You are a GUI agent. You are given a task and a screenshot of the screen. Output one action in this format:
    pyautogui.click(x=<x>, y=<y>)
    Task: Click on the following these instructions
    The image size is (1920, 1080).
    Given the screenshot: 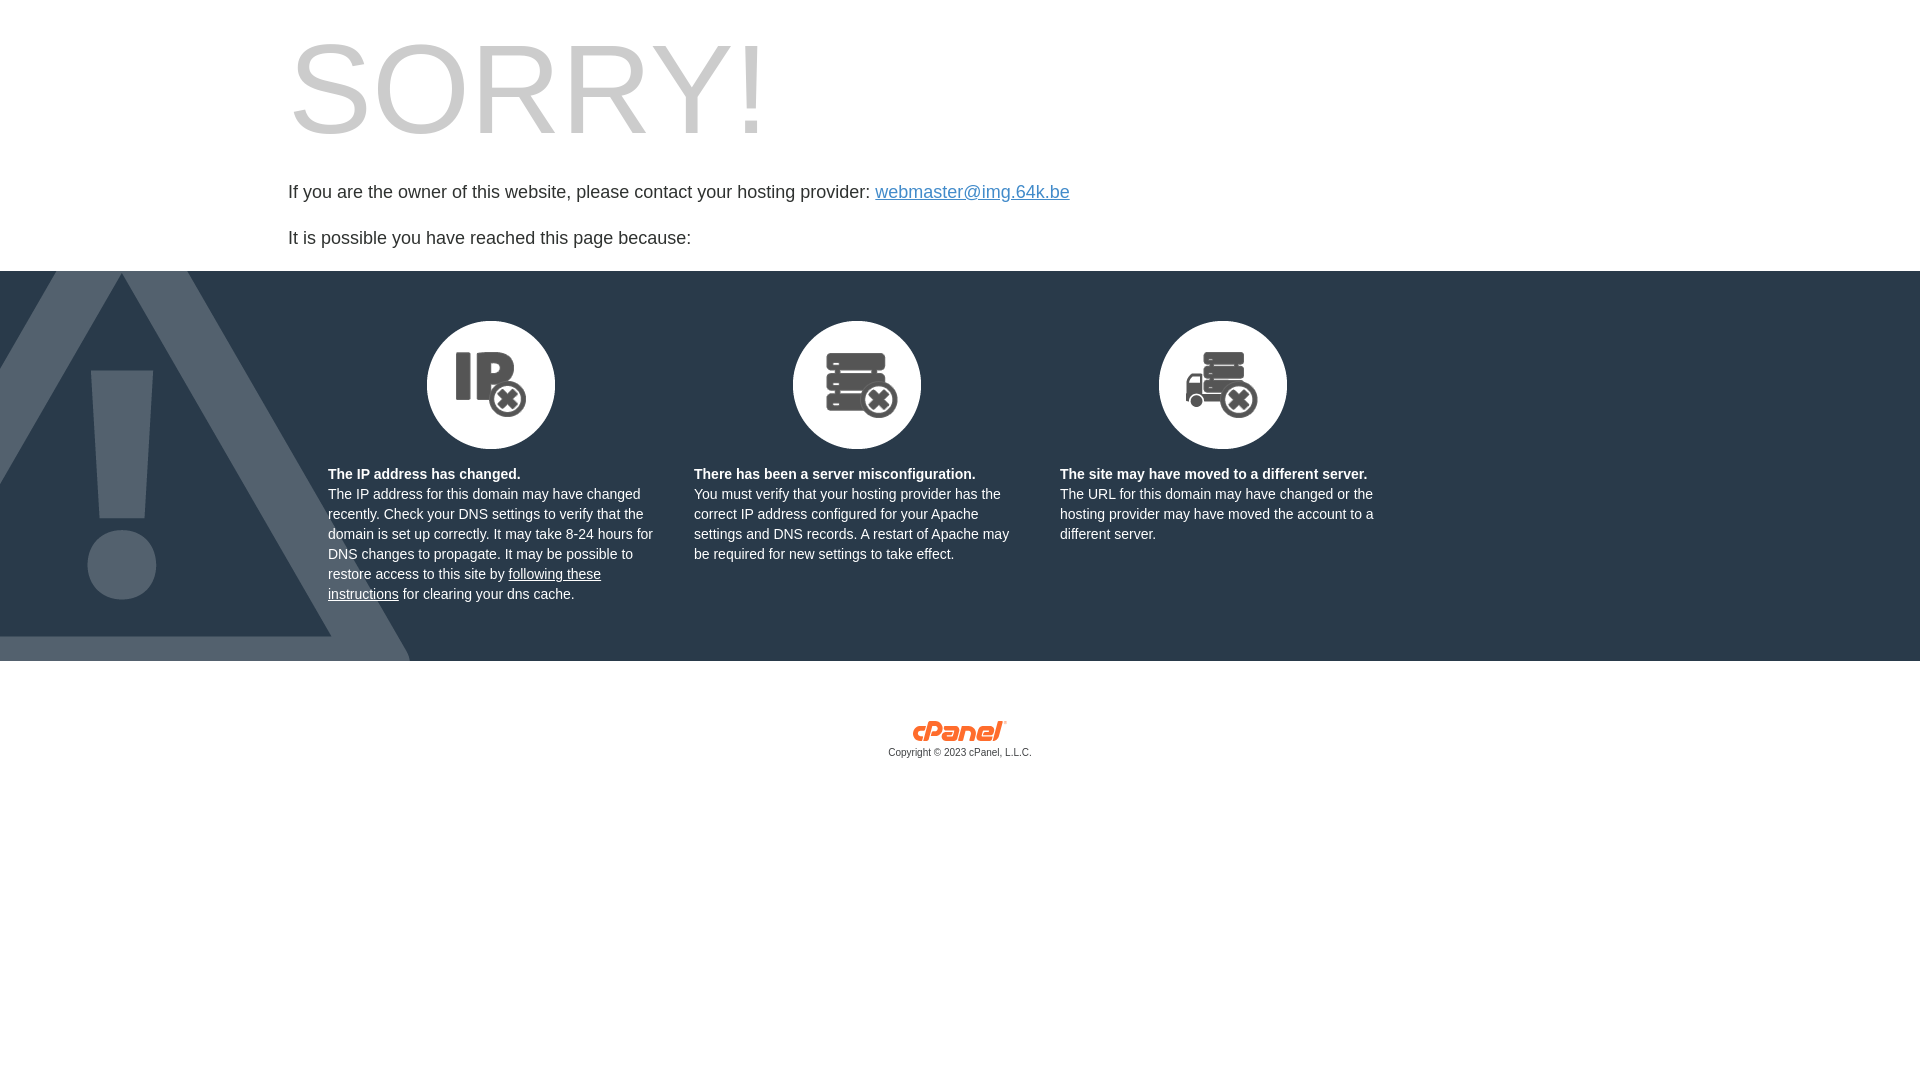 What is the action you would take?
    pyautogui.click(x=464, y=584)
    